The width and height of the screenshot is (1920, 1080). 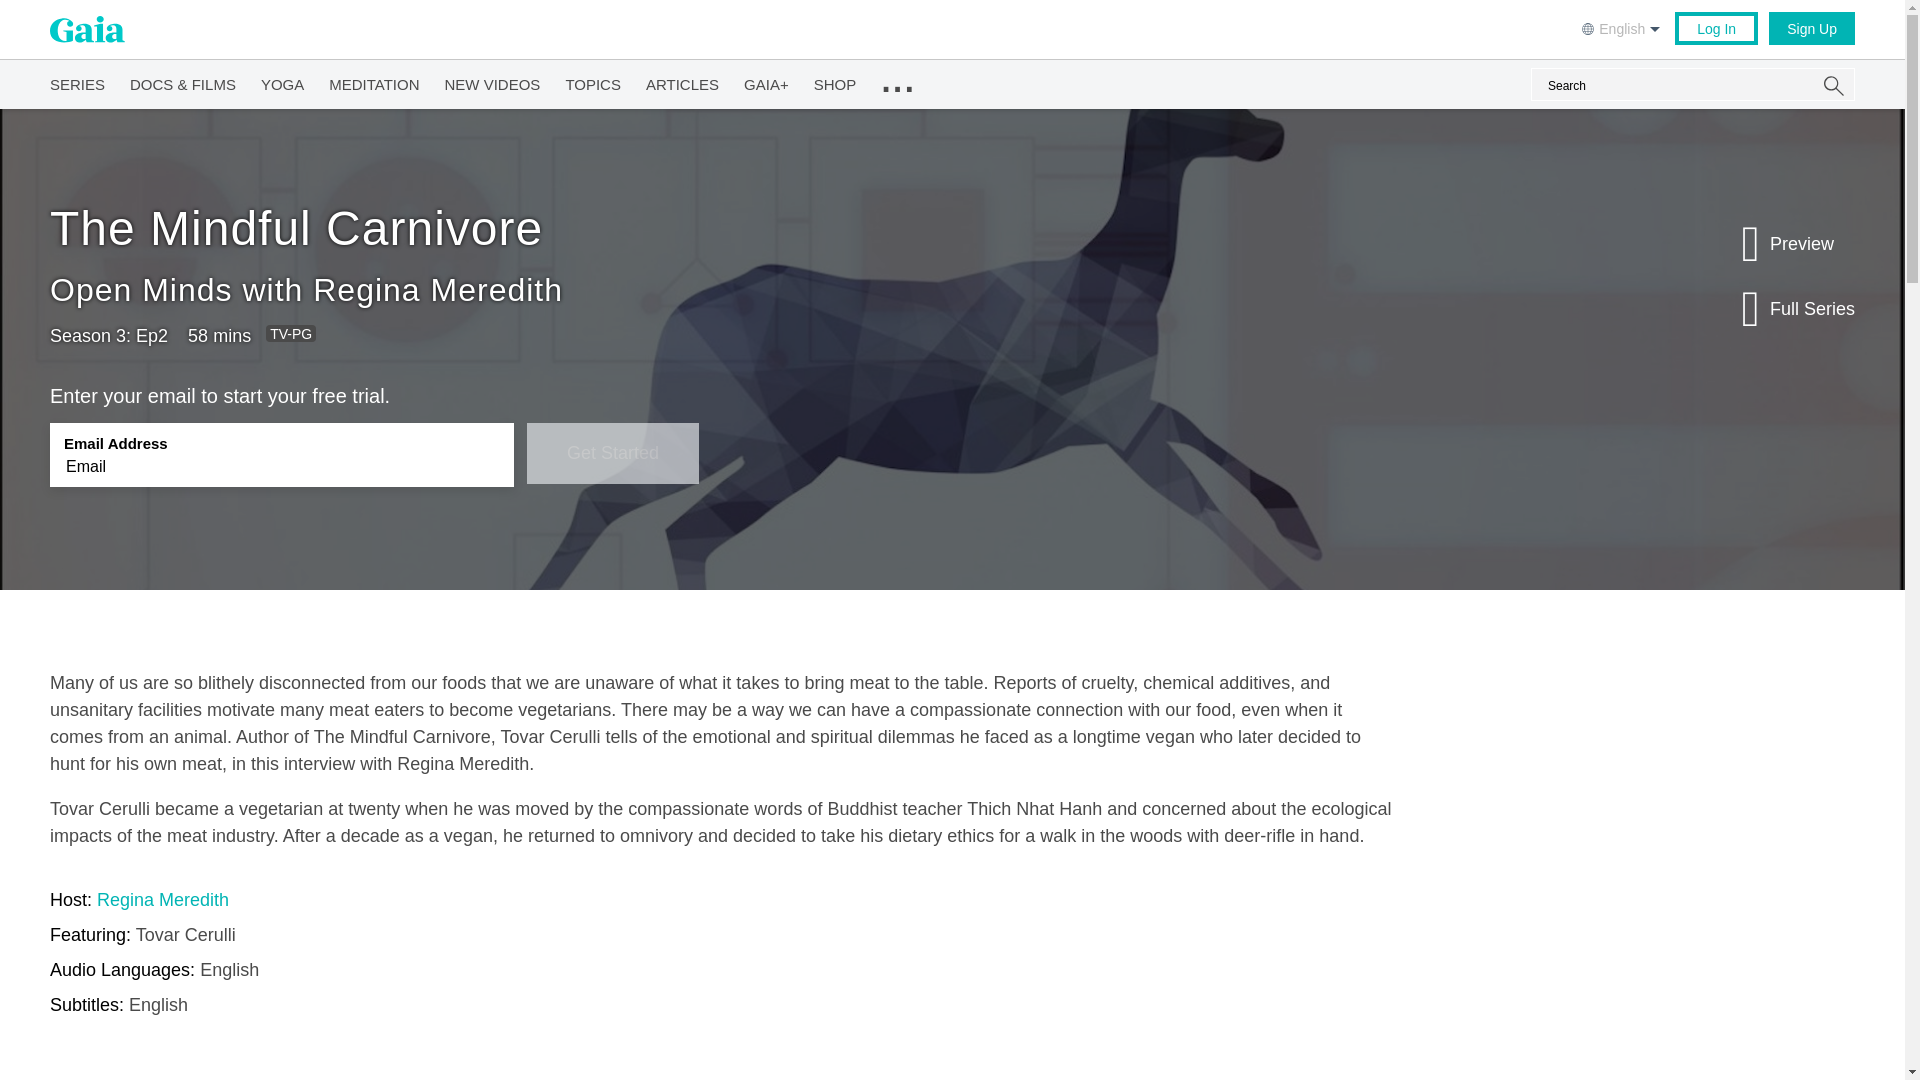 I want to click on SERIES, so click(x=77, y=81).